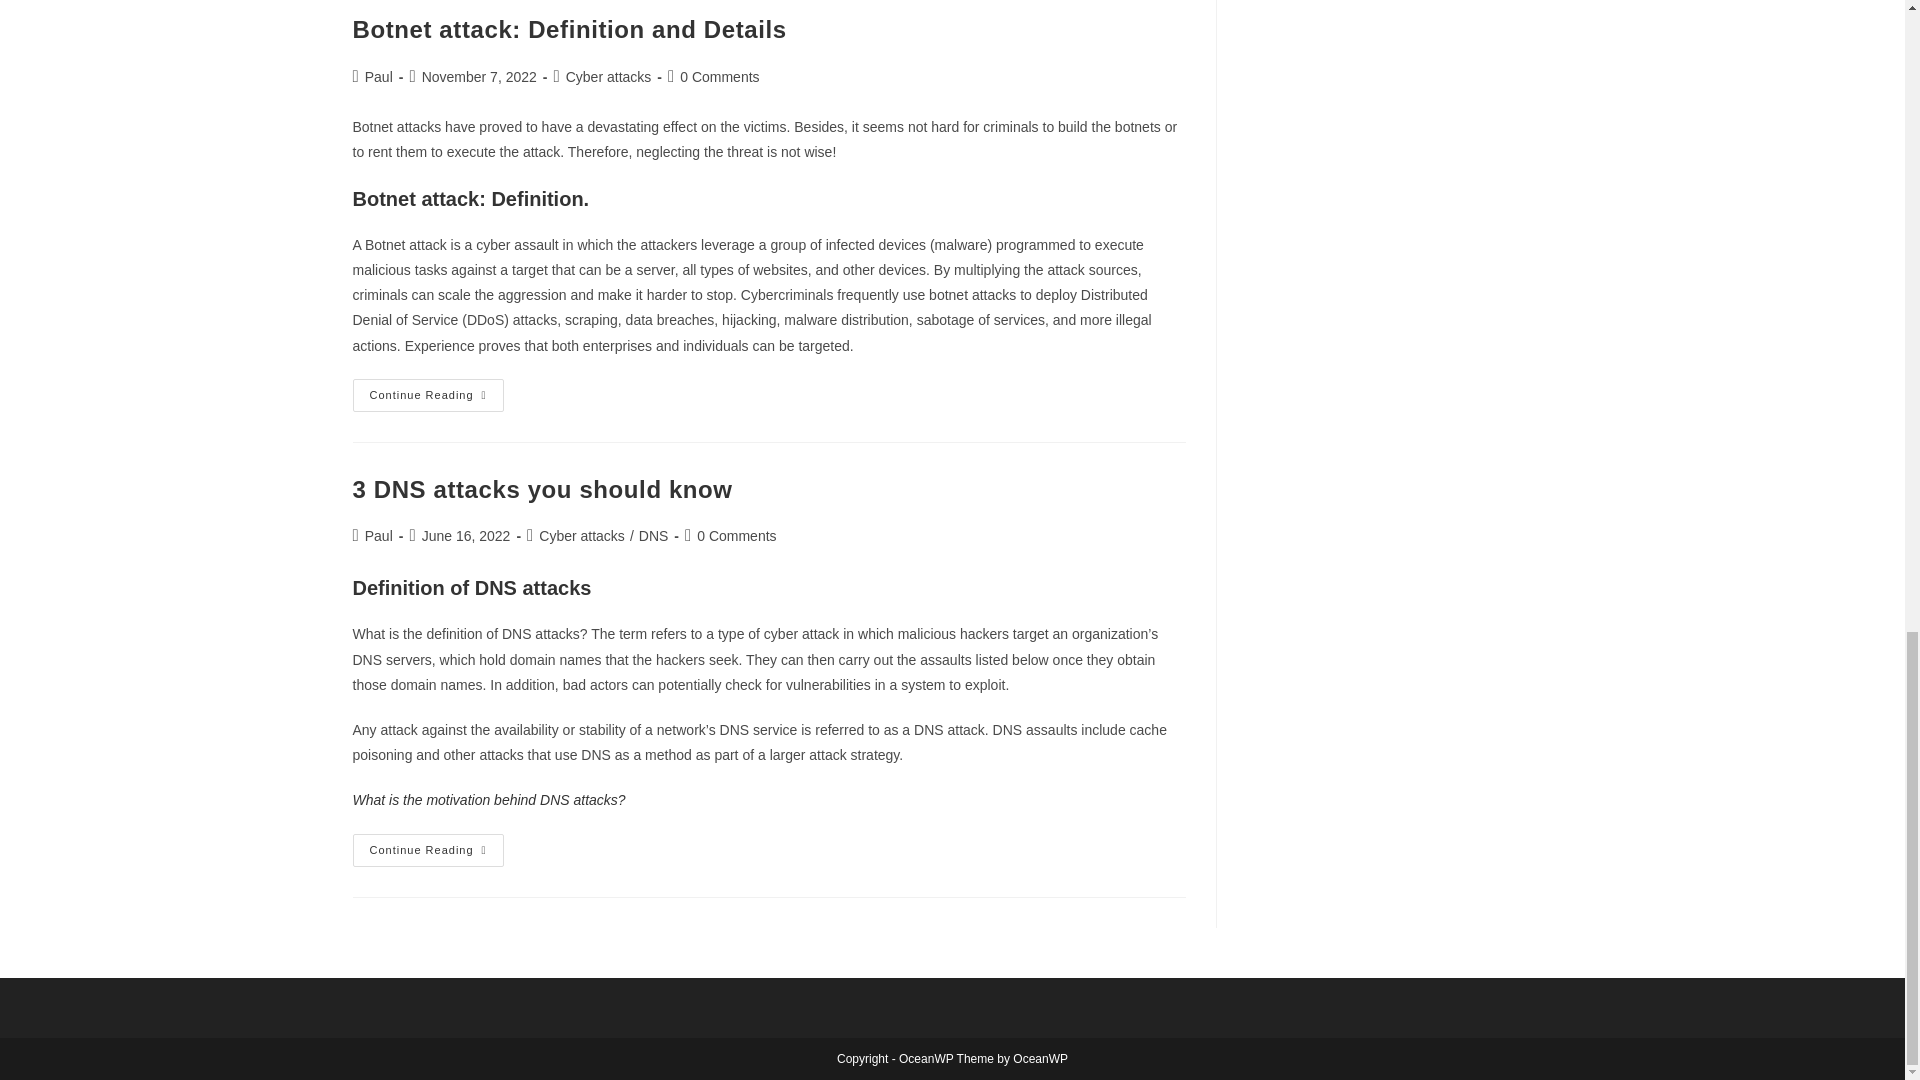  What do you see at coordinates (718, 77) in the screenshot?
I see `Paul` at bounding box center [718, 77].